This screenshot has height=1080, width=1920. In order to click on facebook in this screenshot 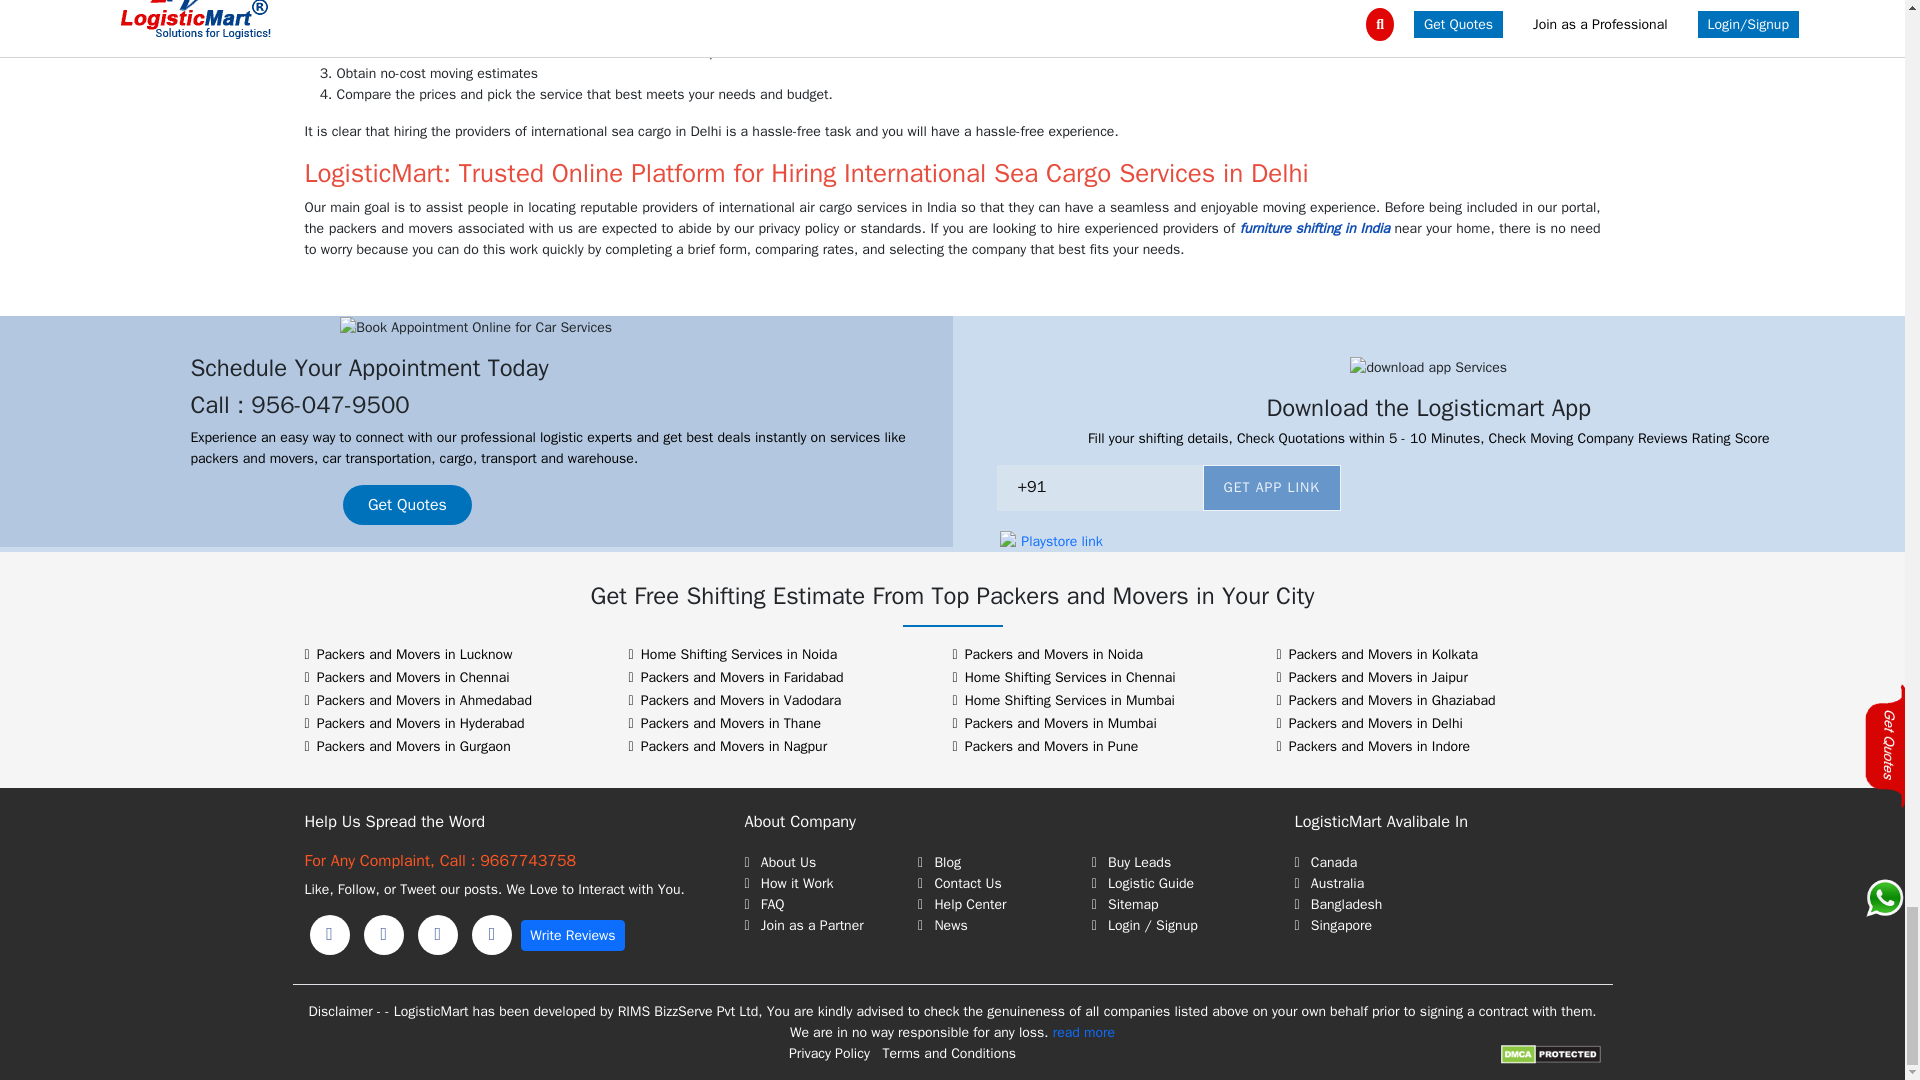, I will do `click(329, 934)`.